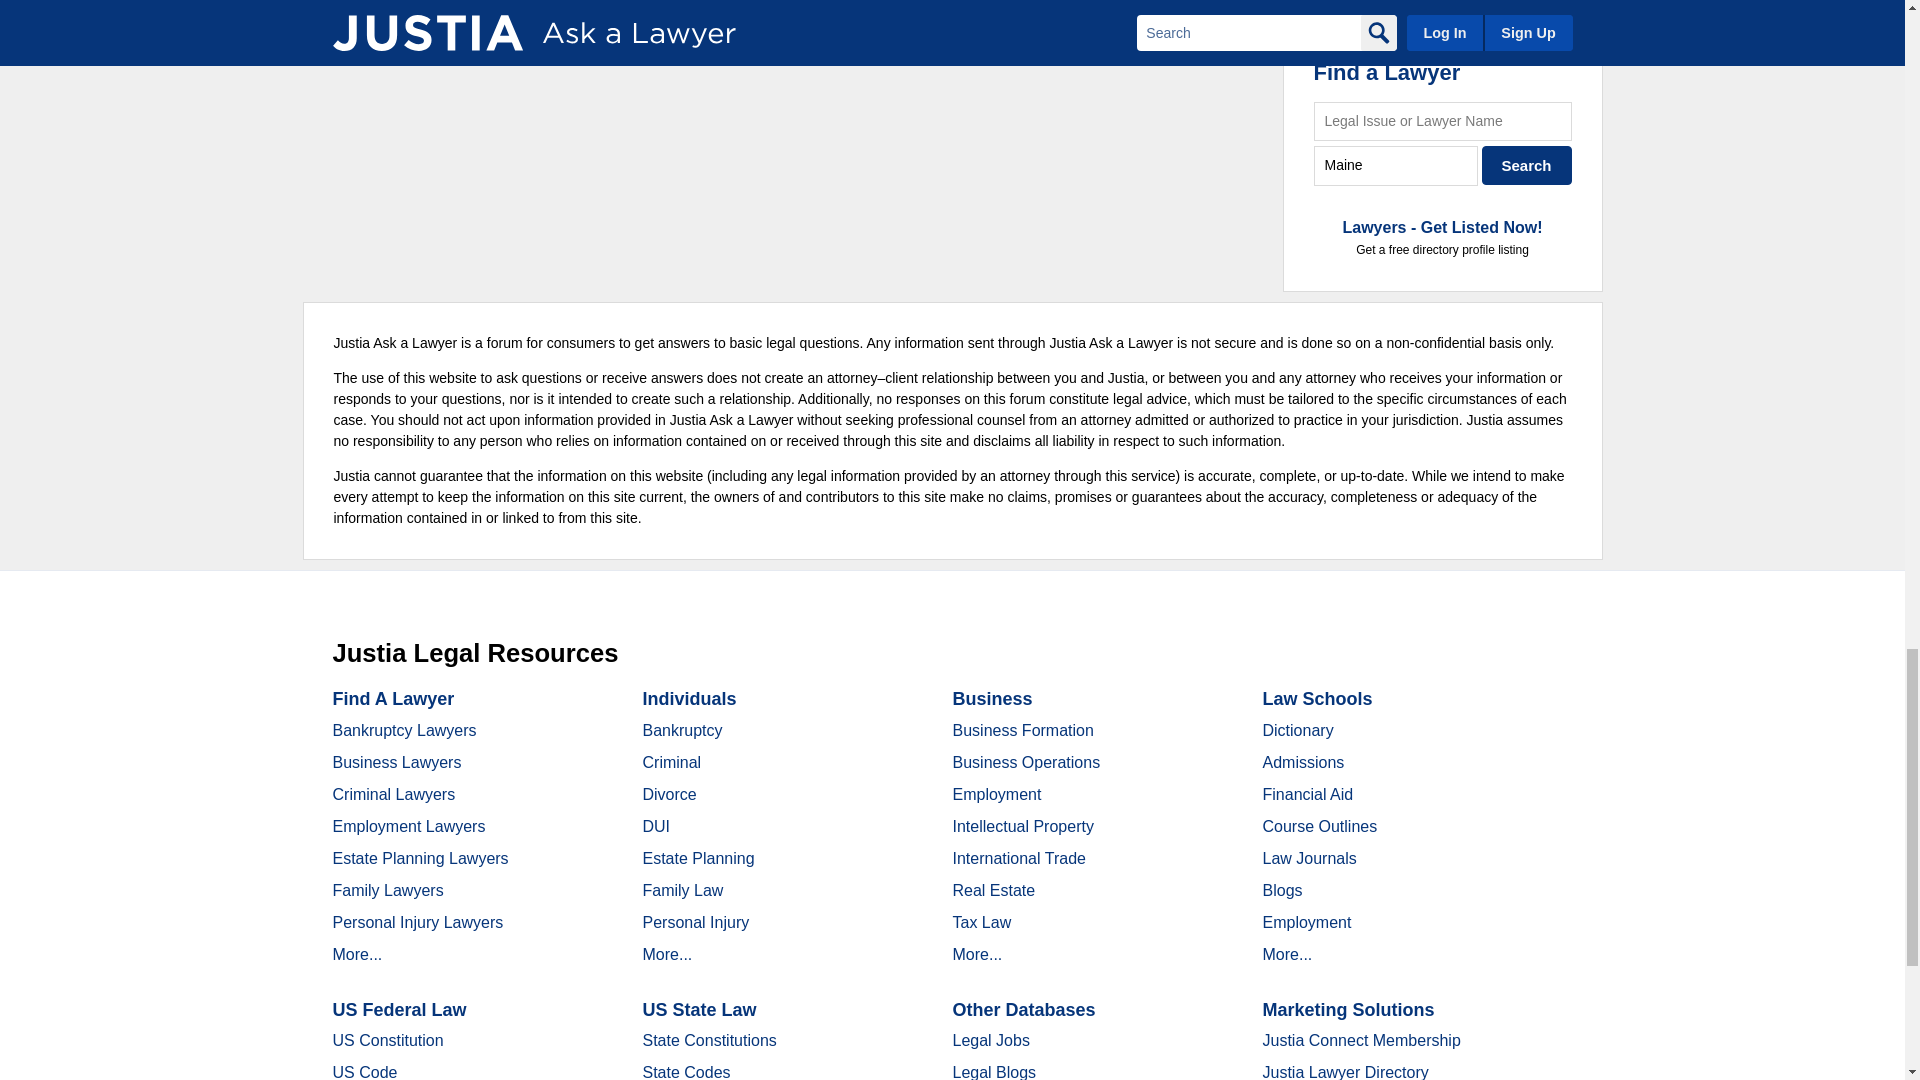 The image size is (1920, 1080). I want to click on Search, so click(1527, 164).